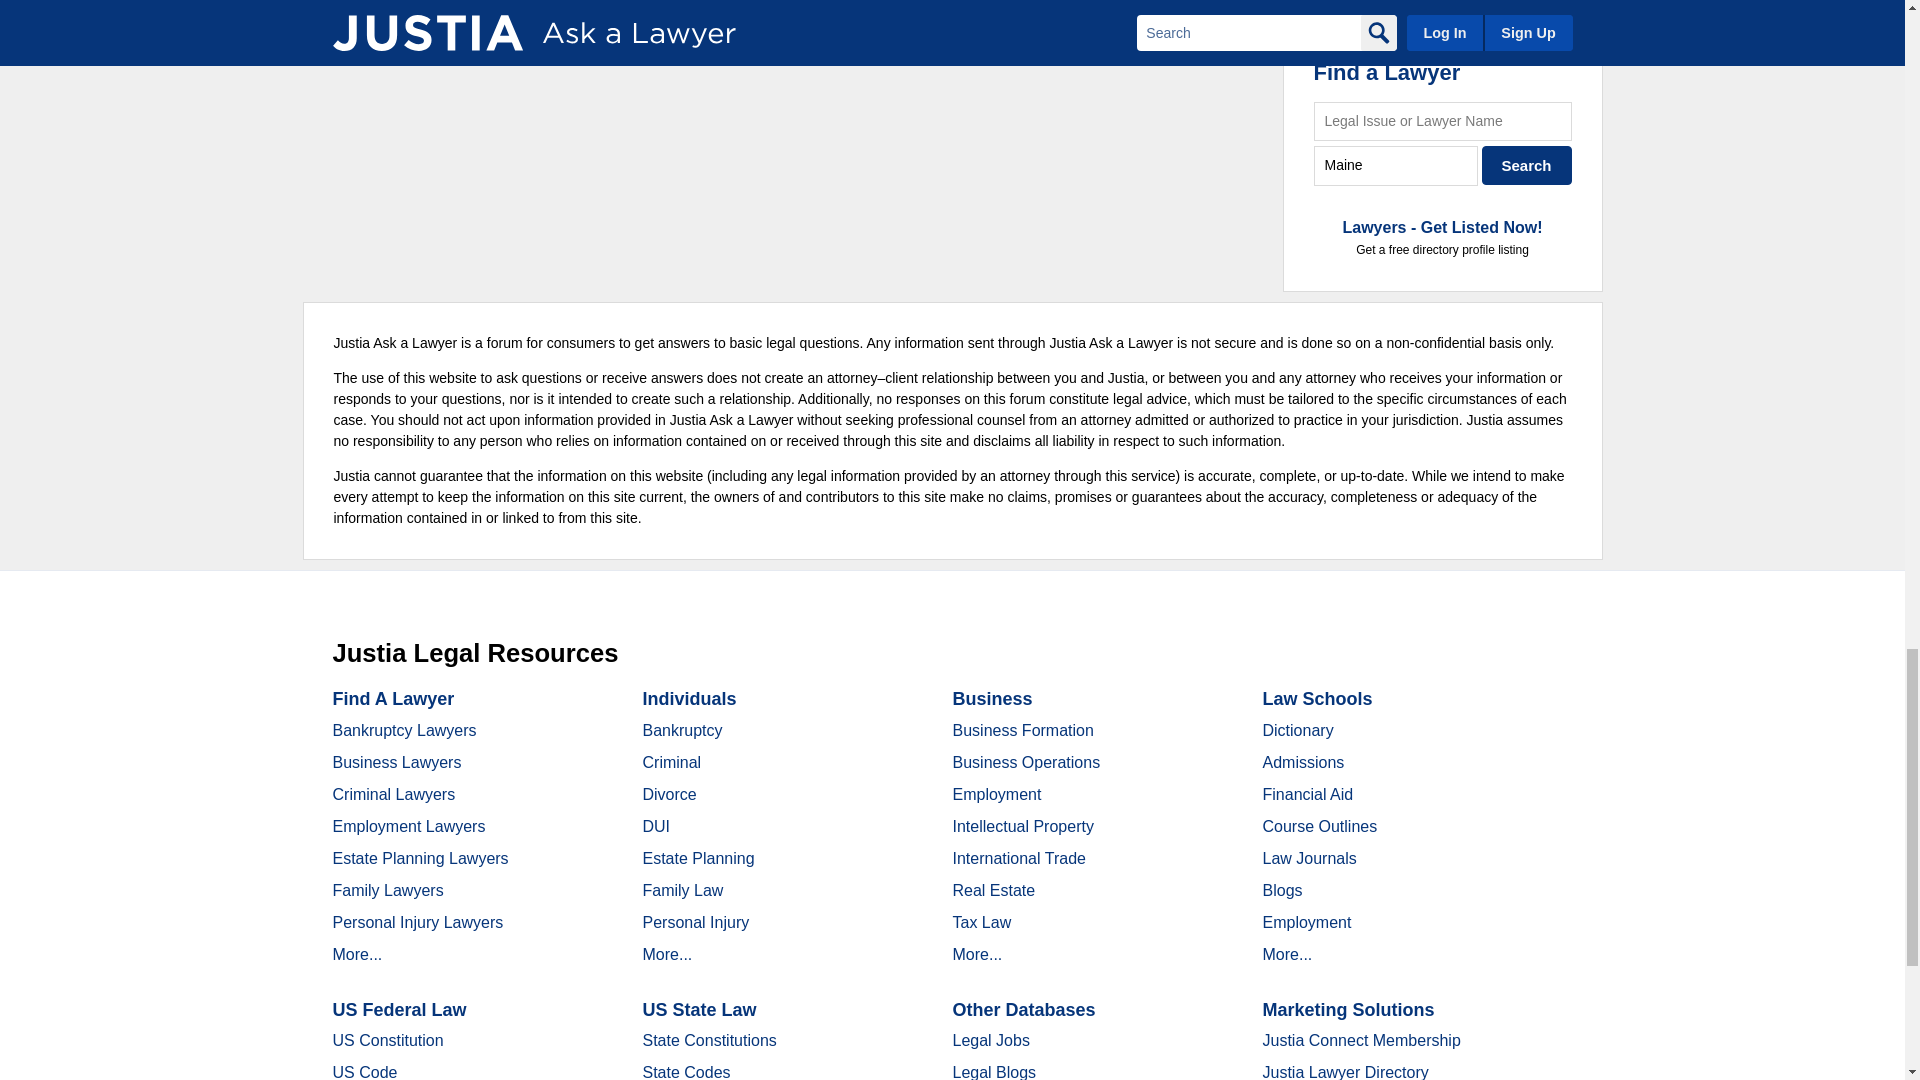 The image size is (1920, 1080). I want to click on Search, so click(1527, 164).